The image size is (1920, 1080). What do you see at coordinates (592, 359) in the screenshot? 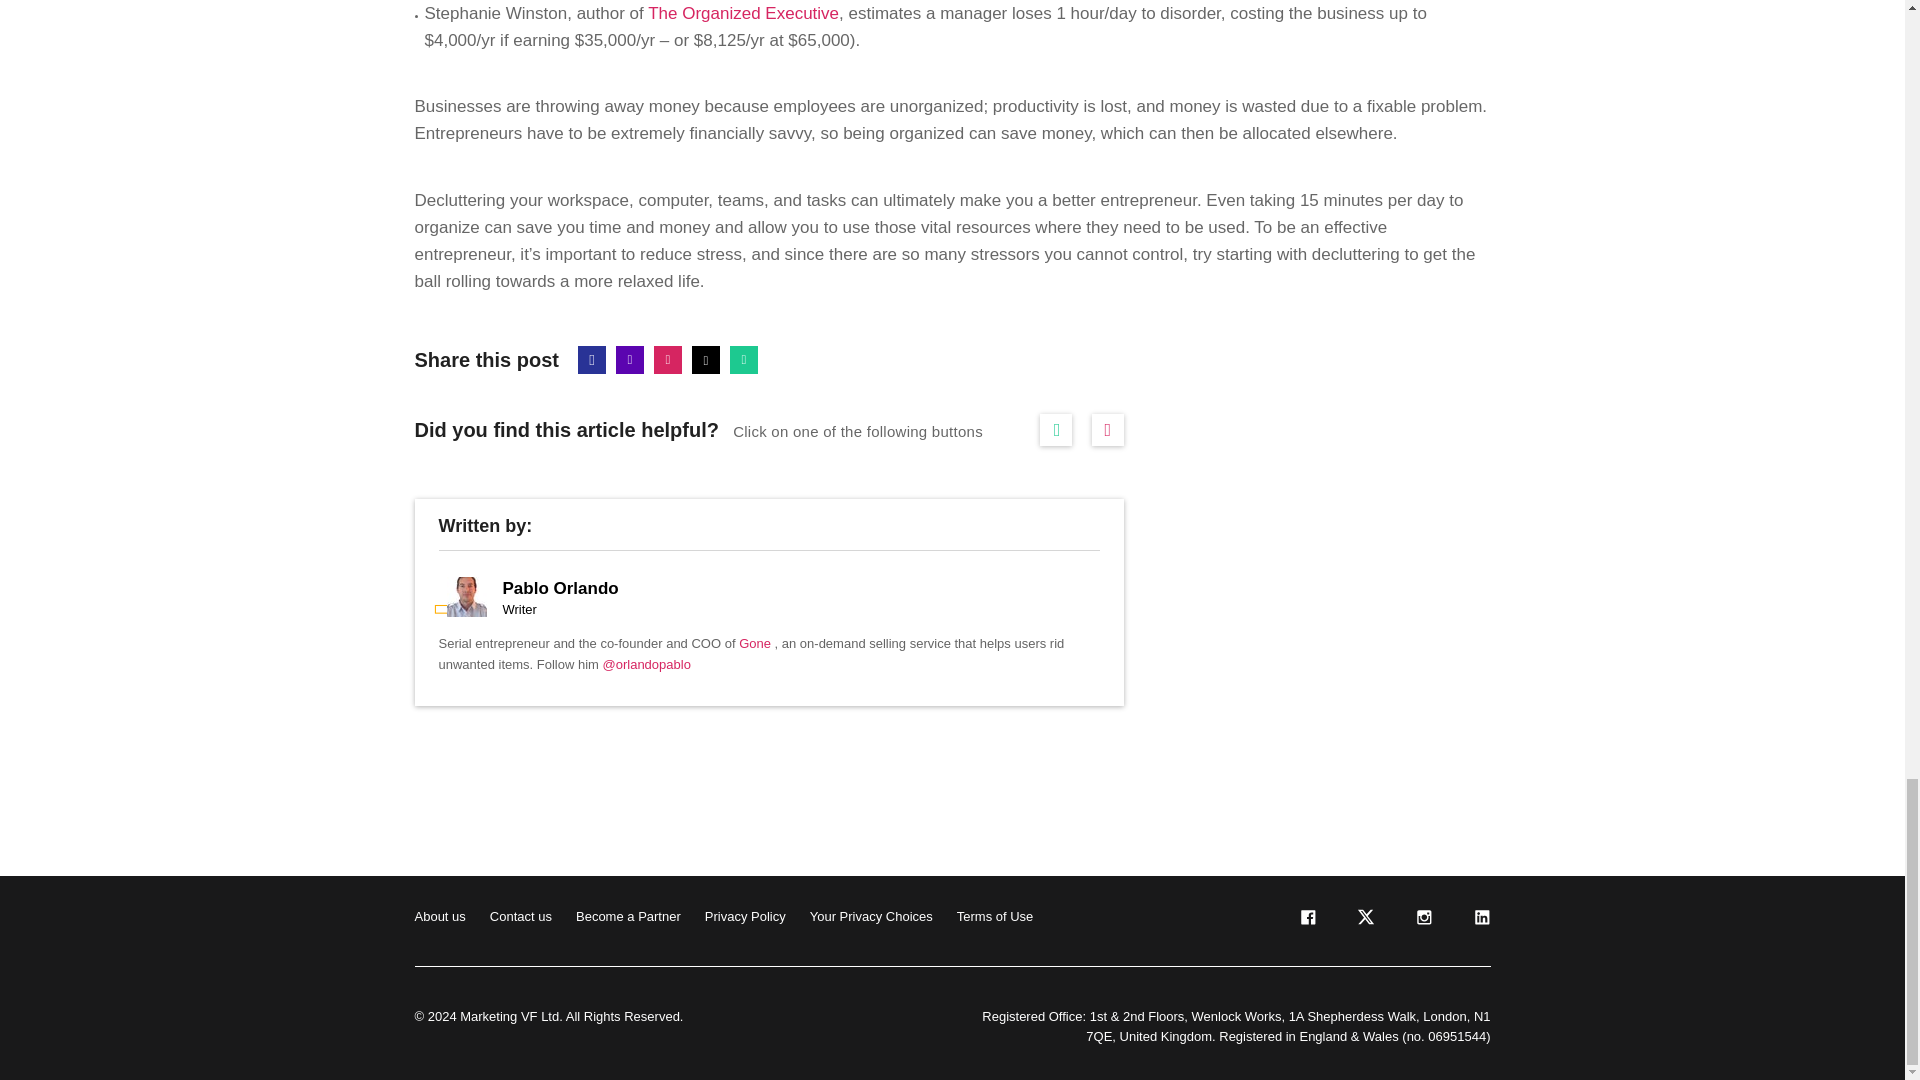
I see `Facebook` at bounding box center [592, 359].